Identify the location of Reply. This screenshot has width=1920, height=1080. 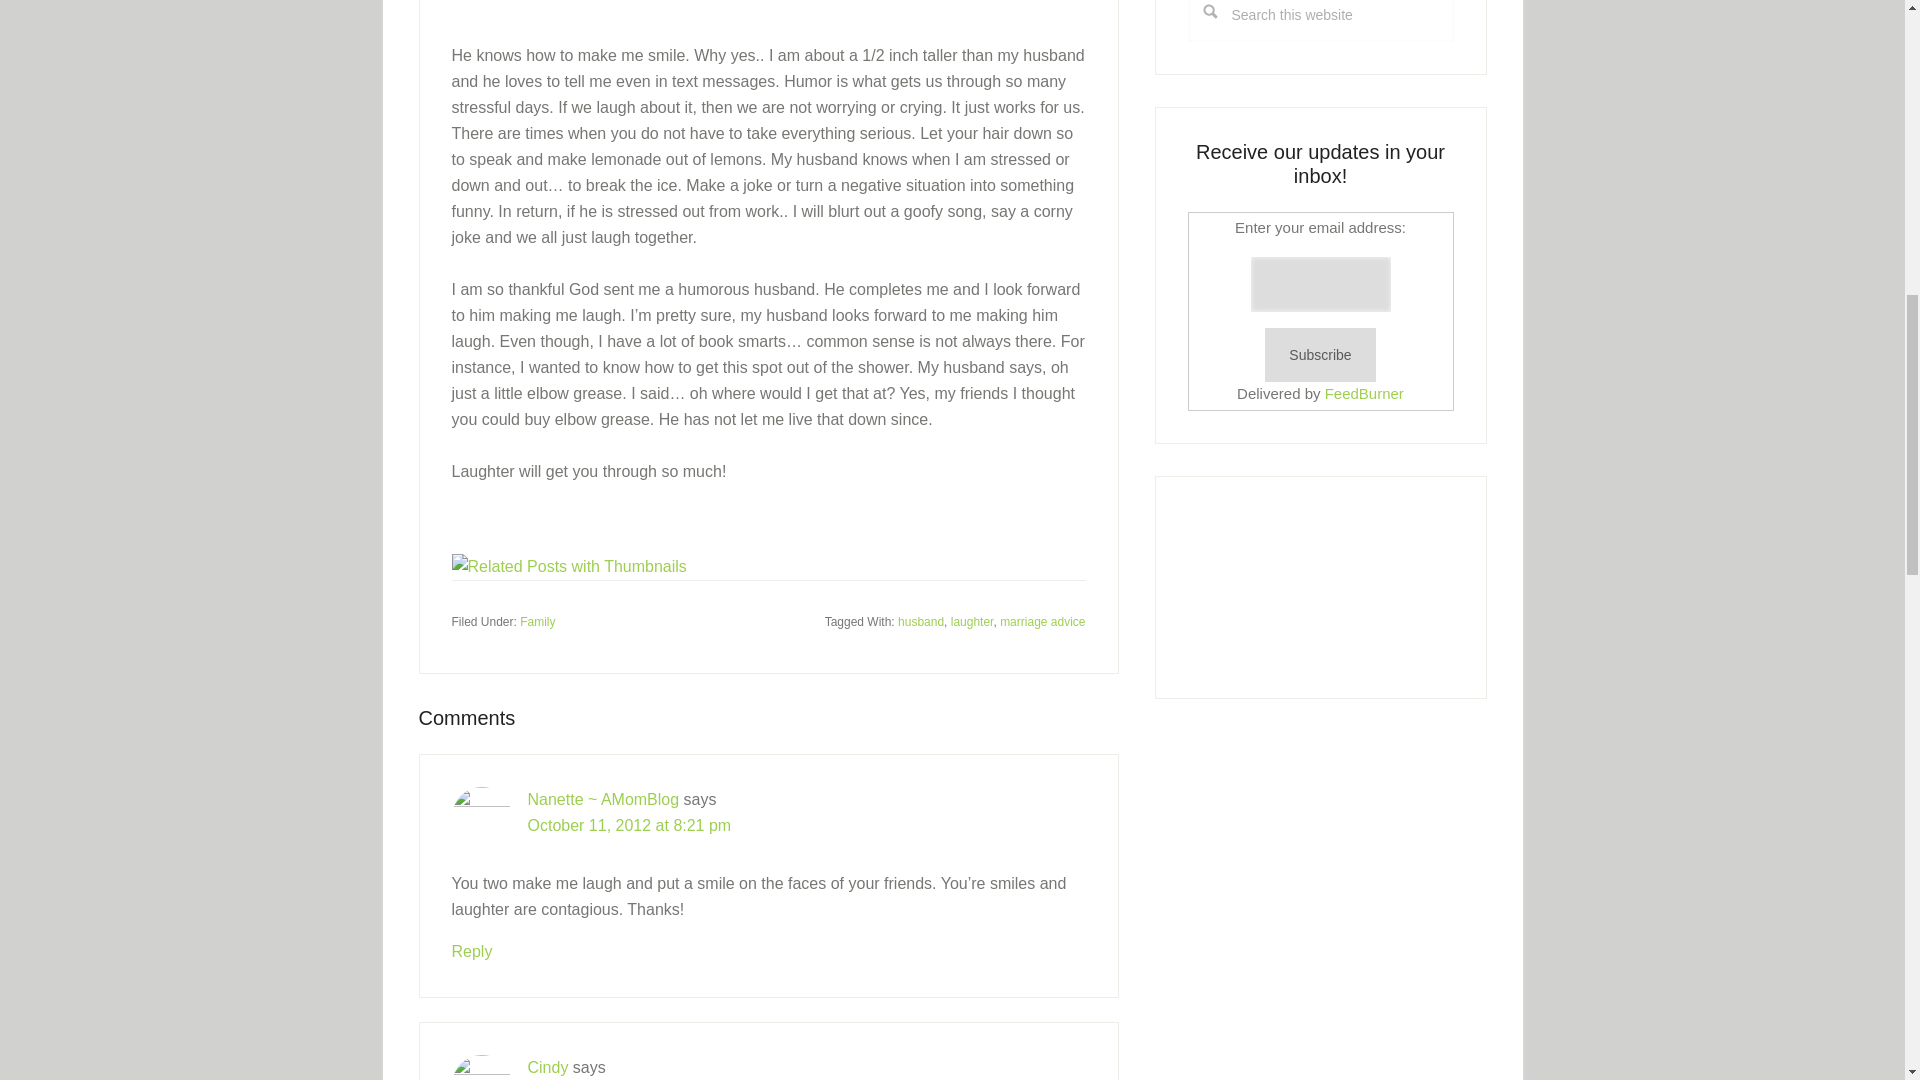
(472, 950).